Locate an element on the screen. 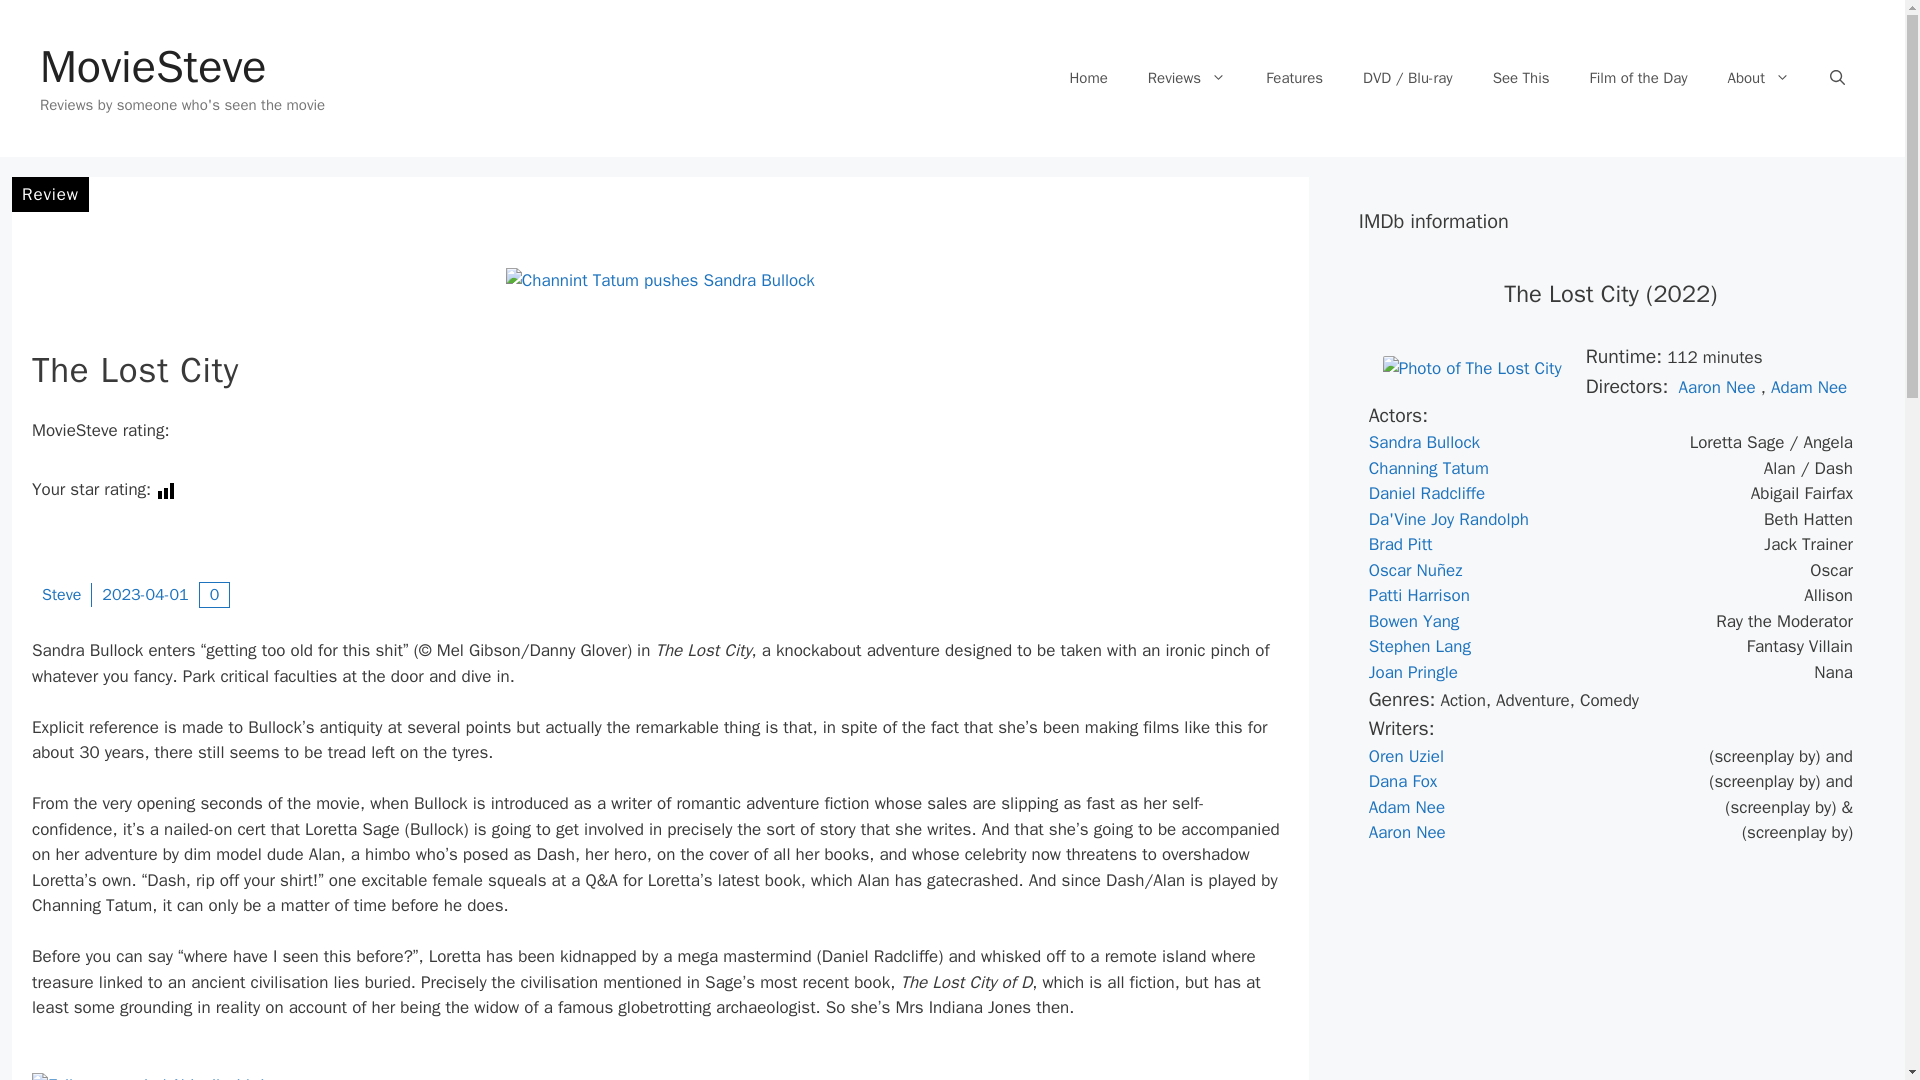  Film of the Day is located at coordinates (1639, 78).